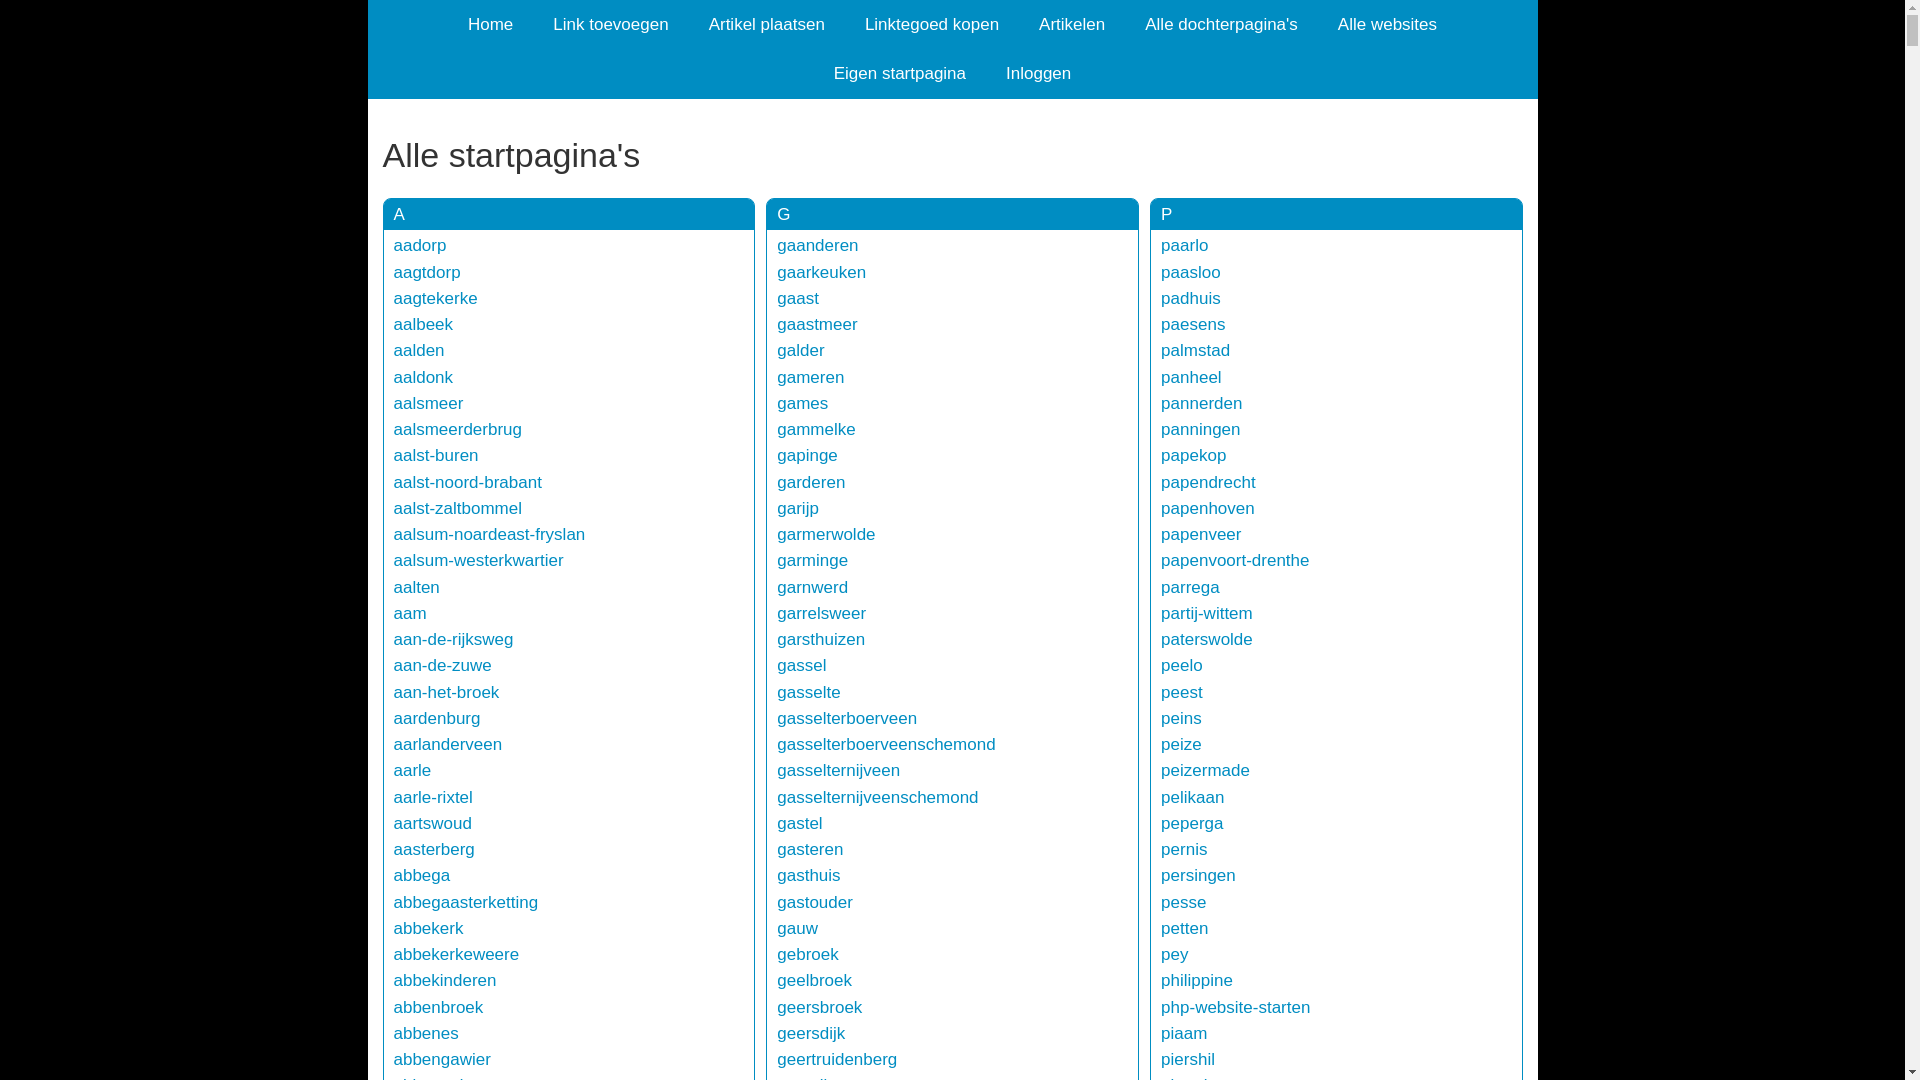  What do you see at coordinates (808, 954) in the screenshot?
I see `gebroek` at bounding box center [808, 954].